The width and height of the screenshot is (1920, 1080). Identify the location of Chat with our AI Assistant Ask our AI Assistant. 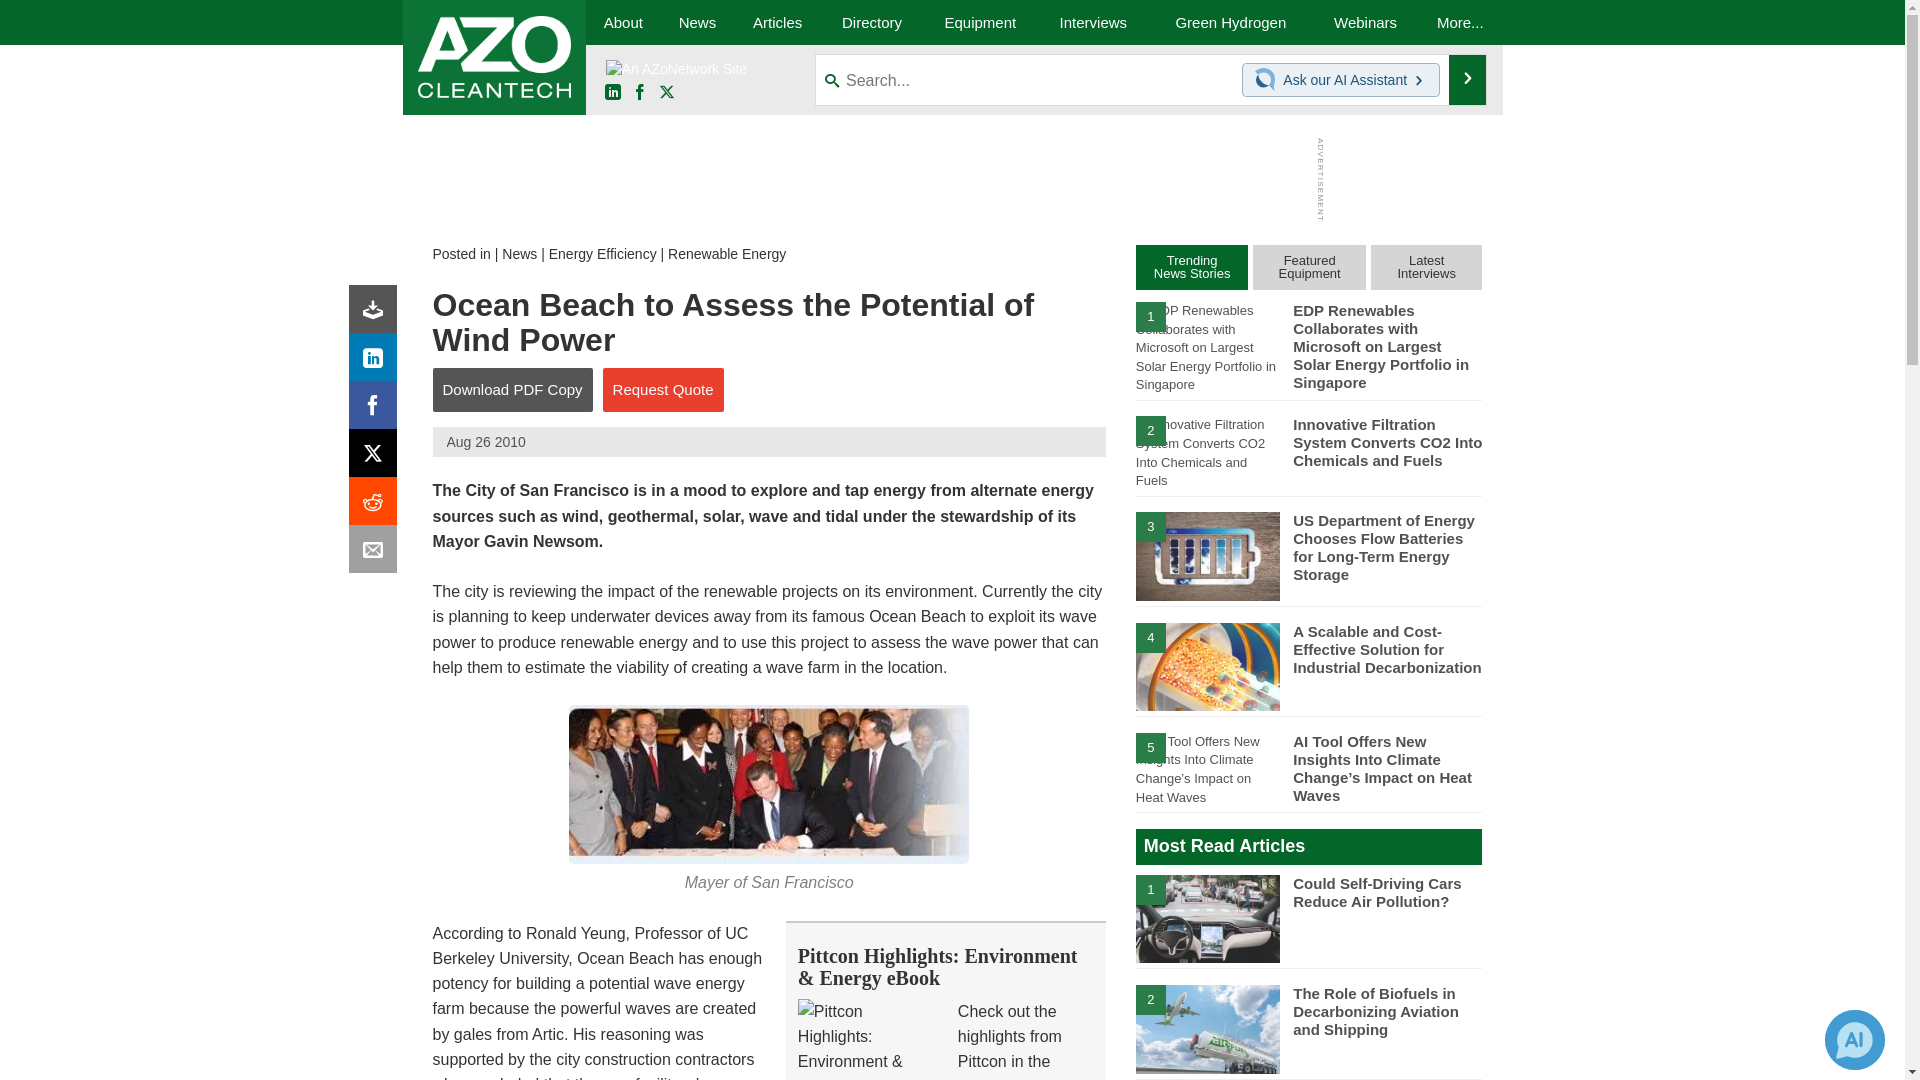
(1341, 80).